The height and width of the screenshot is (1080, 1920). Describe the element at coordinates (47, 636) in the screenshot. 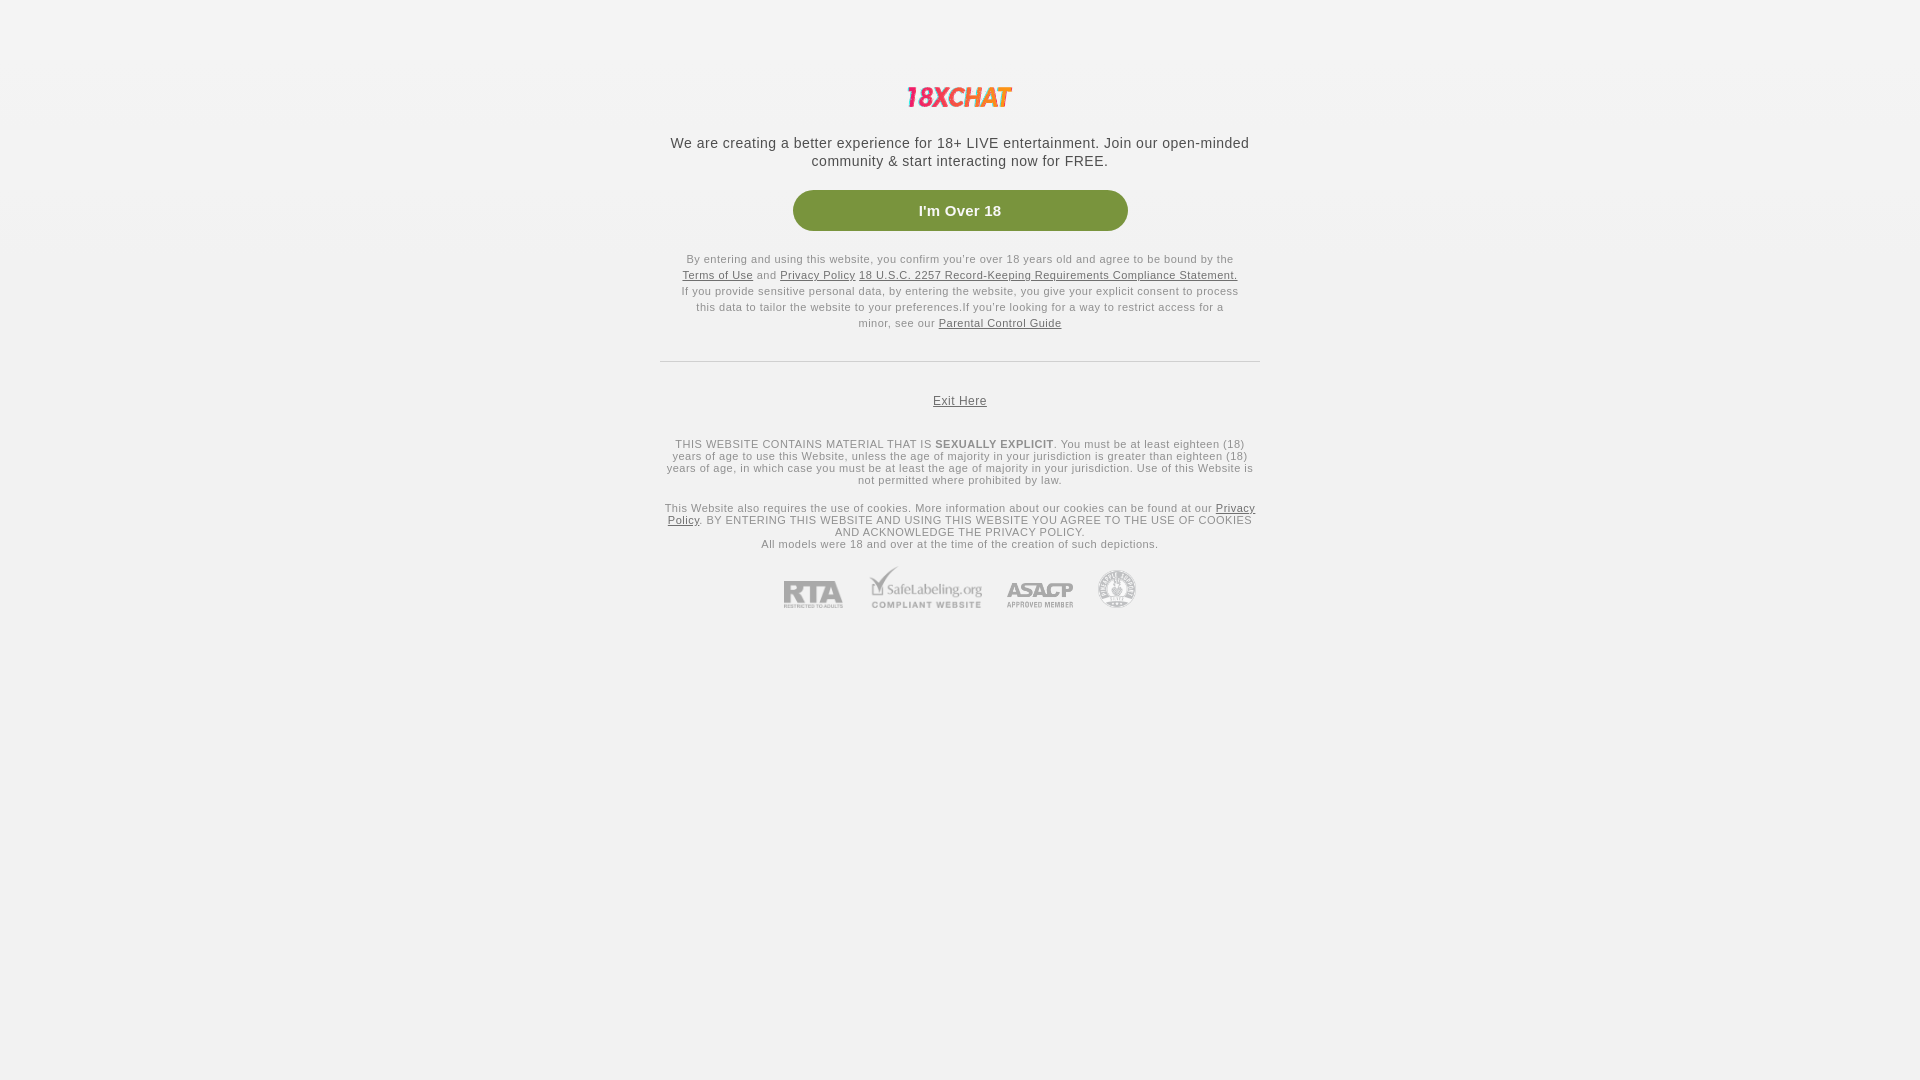

I see `Teen 18+` at that location.